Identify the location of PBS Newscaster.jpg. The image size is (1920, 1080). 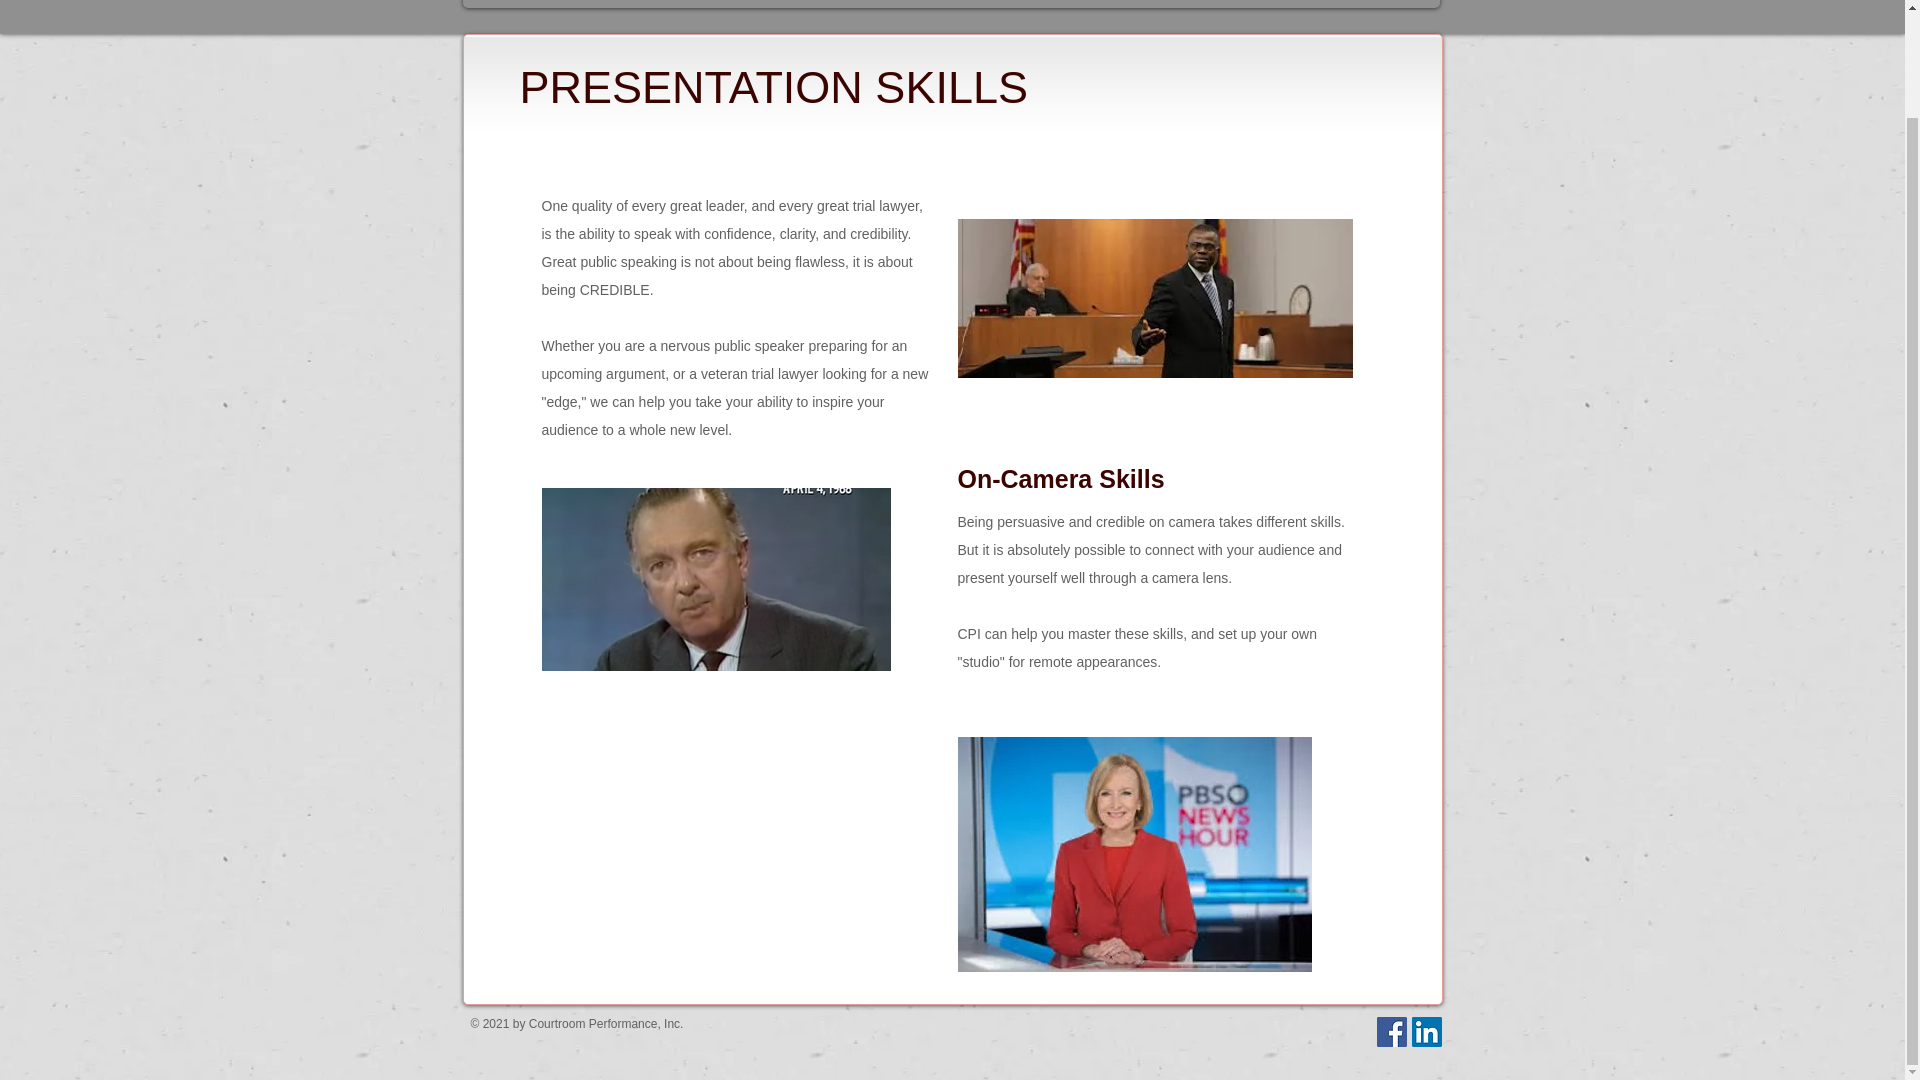
(1134, 854).